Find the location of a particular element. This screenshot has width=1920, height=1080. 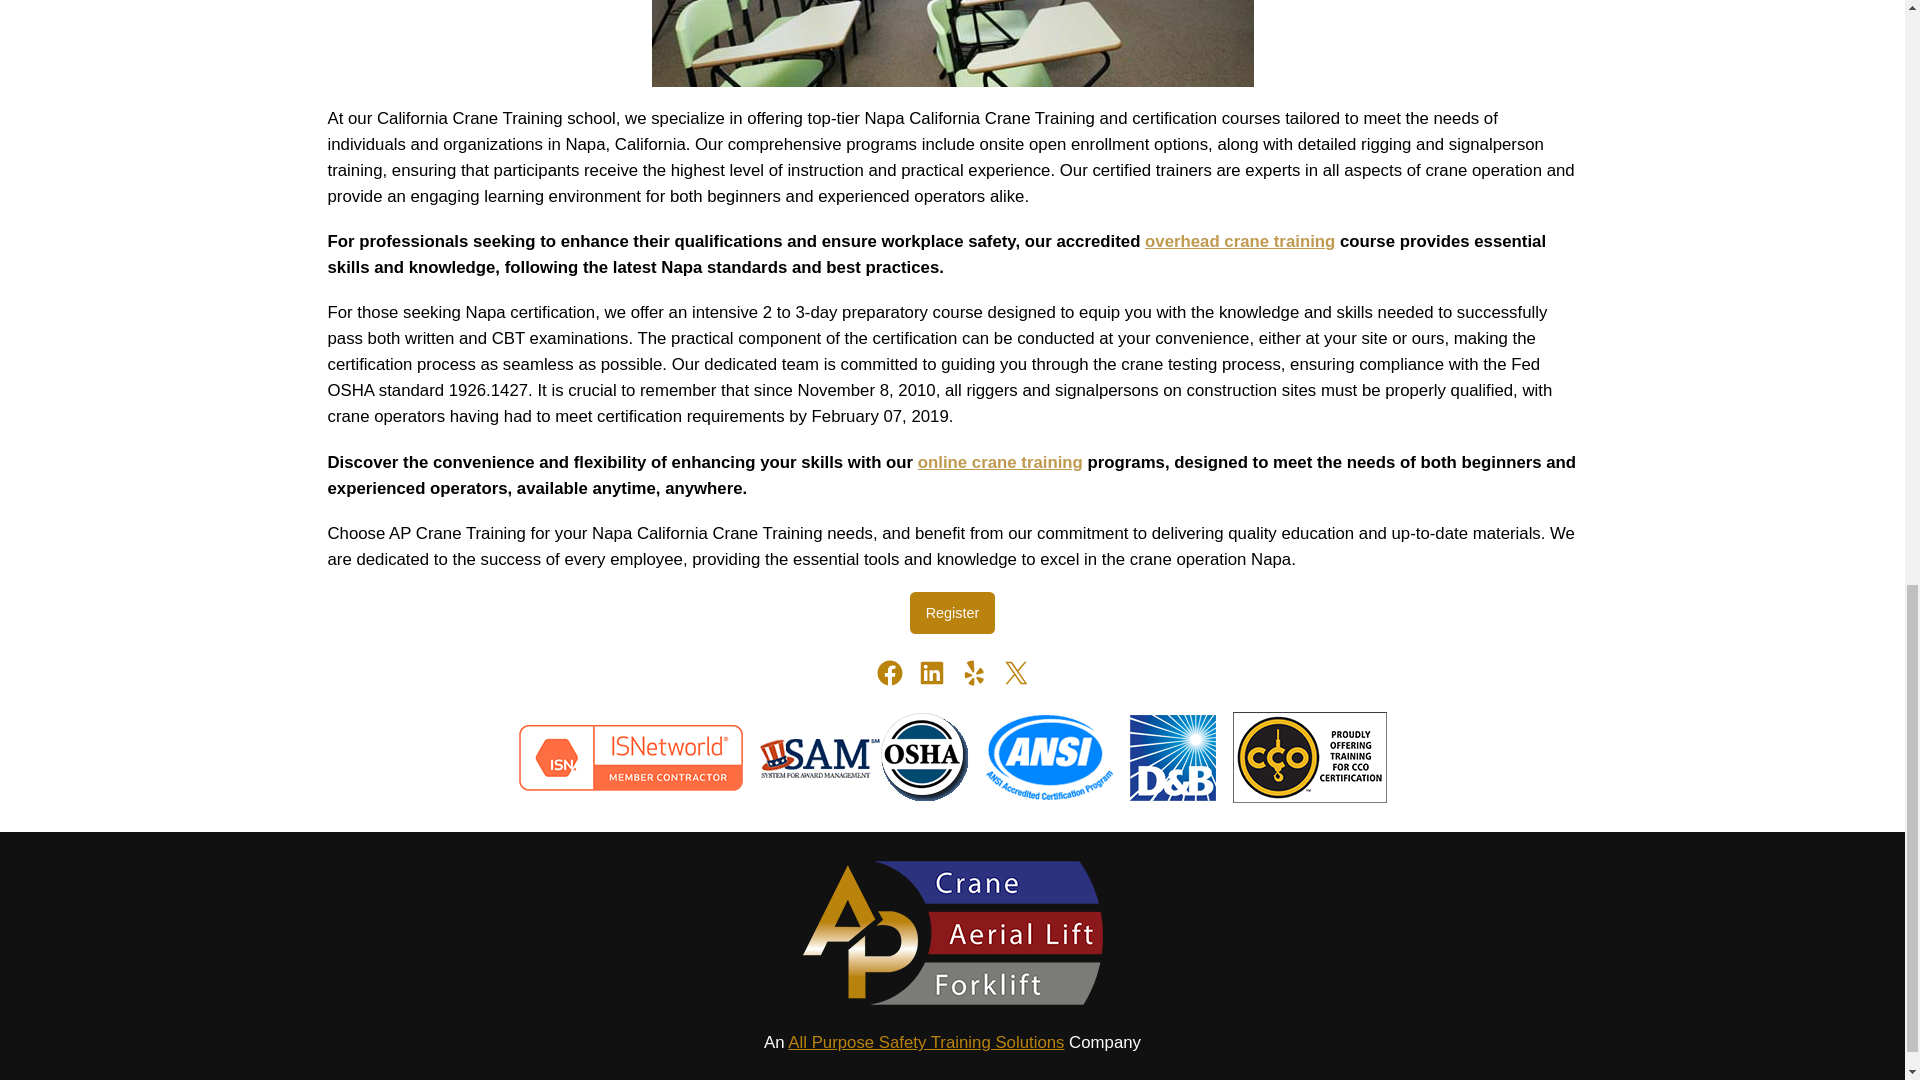

overhead crane training is located at coordinates (1239, 241).